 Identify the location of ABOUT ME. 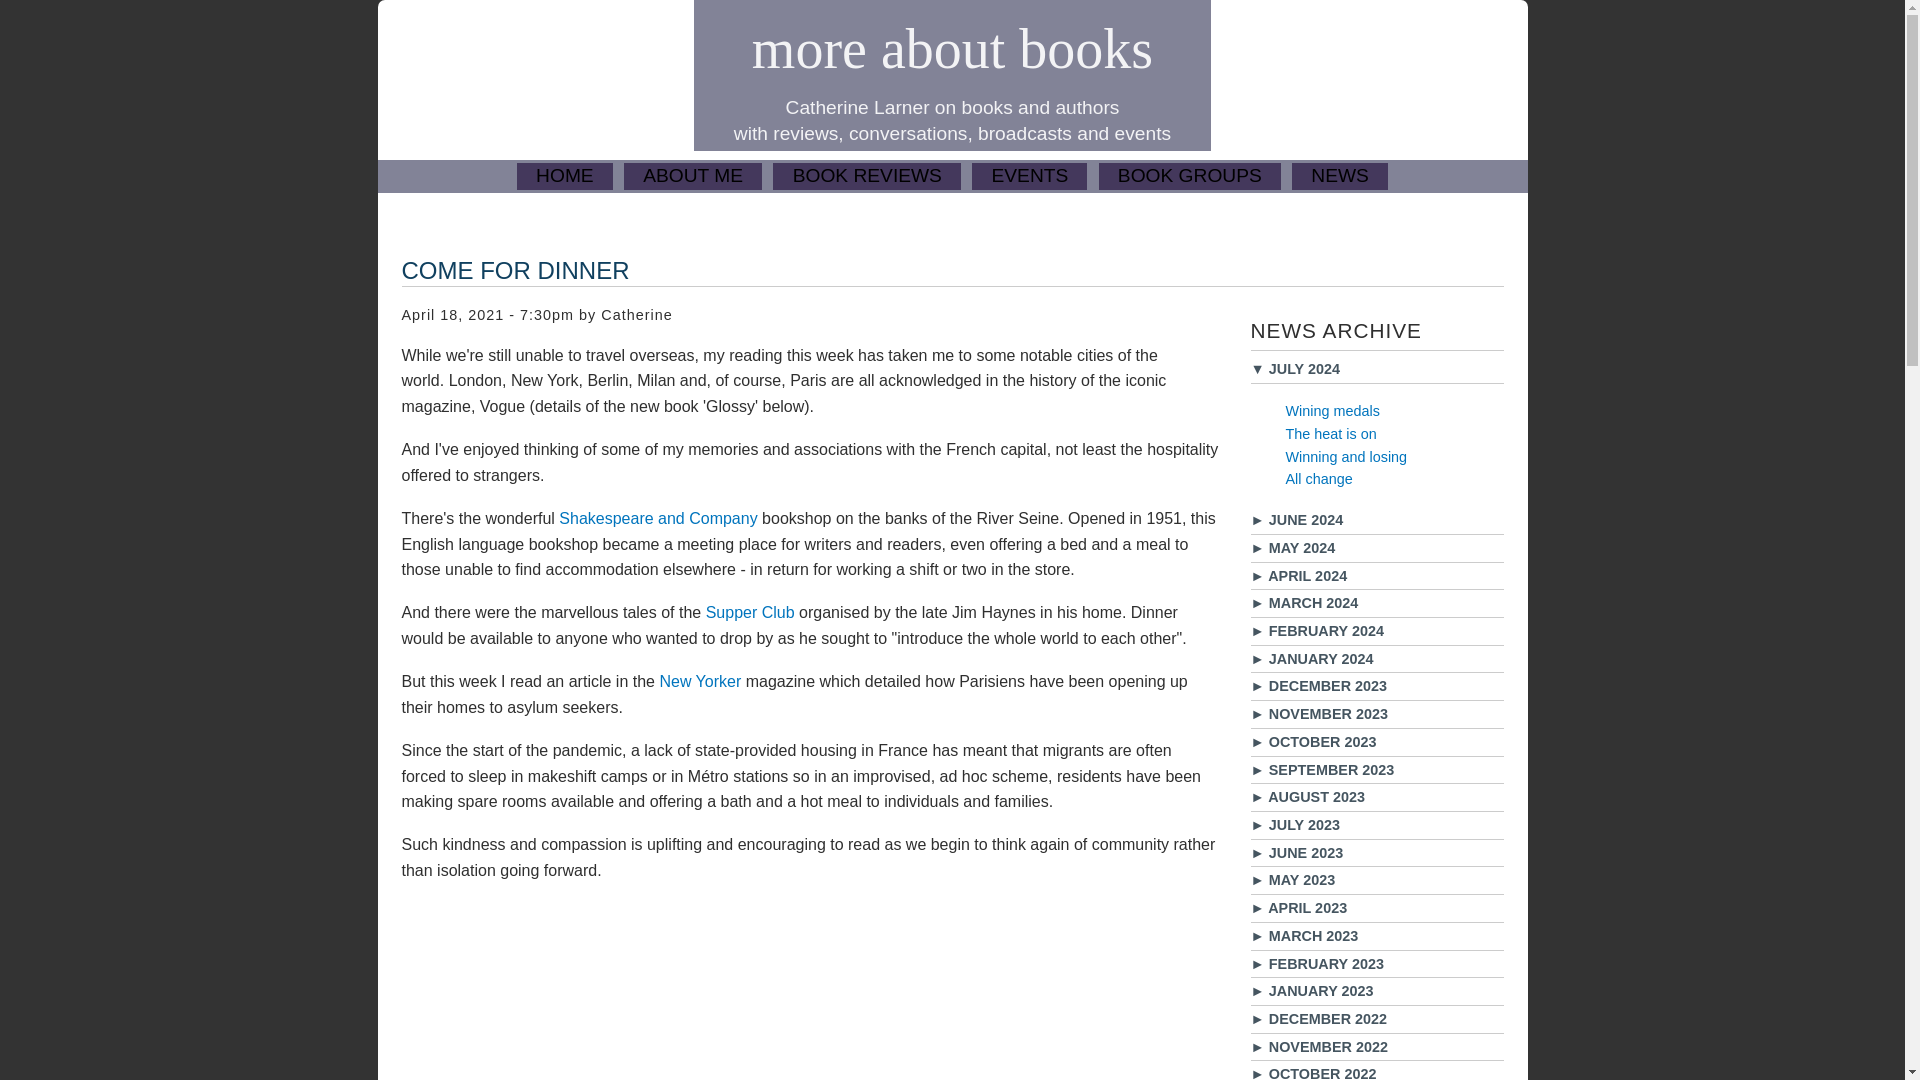
(693, 176).